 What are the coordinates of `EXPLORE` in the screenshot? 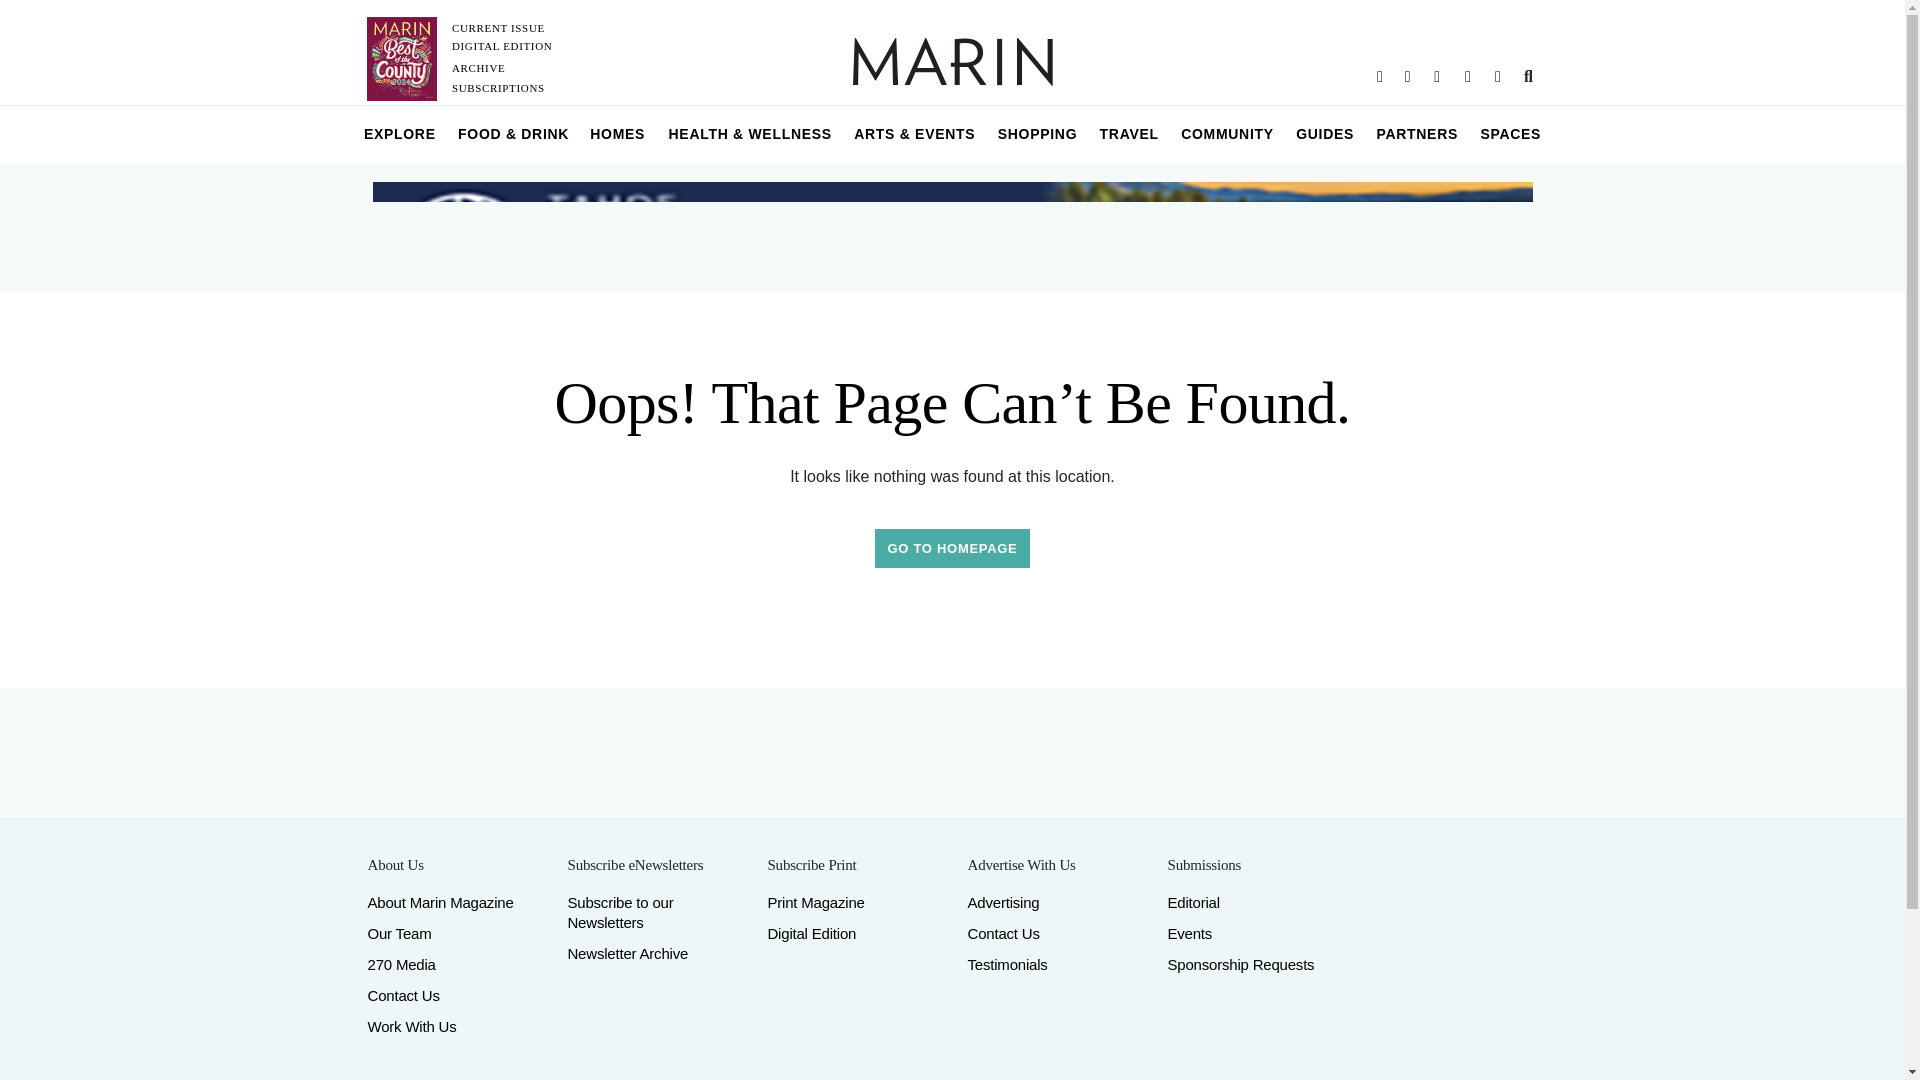 It's located at (400, 134).